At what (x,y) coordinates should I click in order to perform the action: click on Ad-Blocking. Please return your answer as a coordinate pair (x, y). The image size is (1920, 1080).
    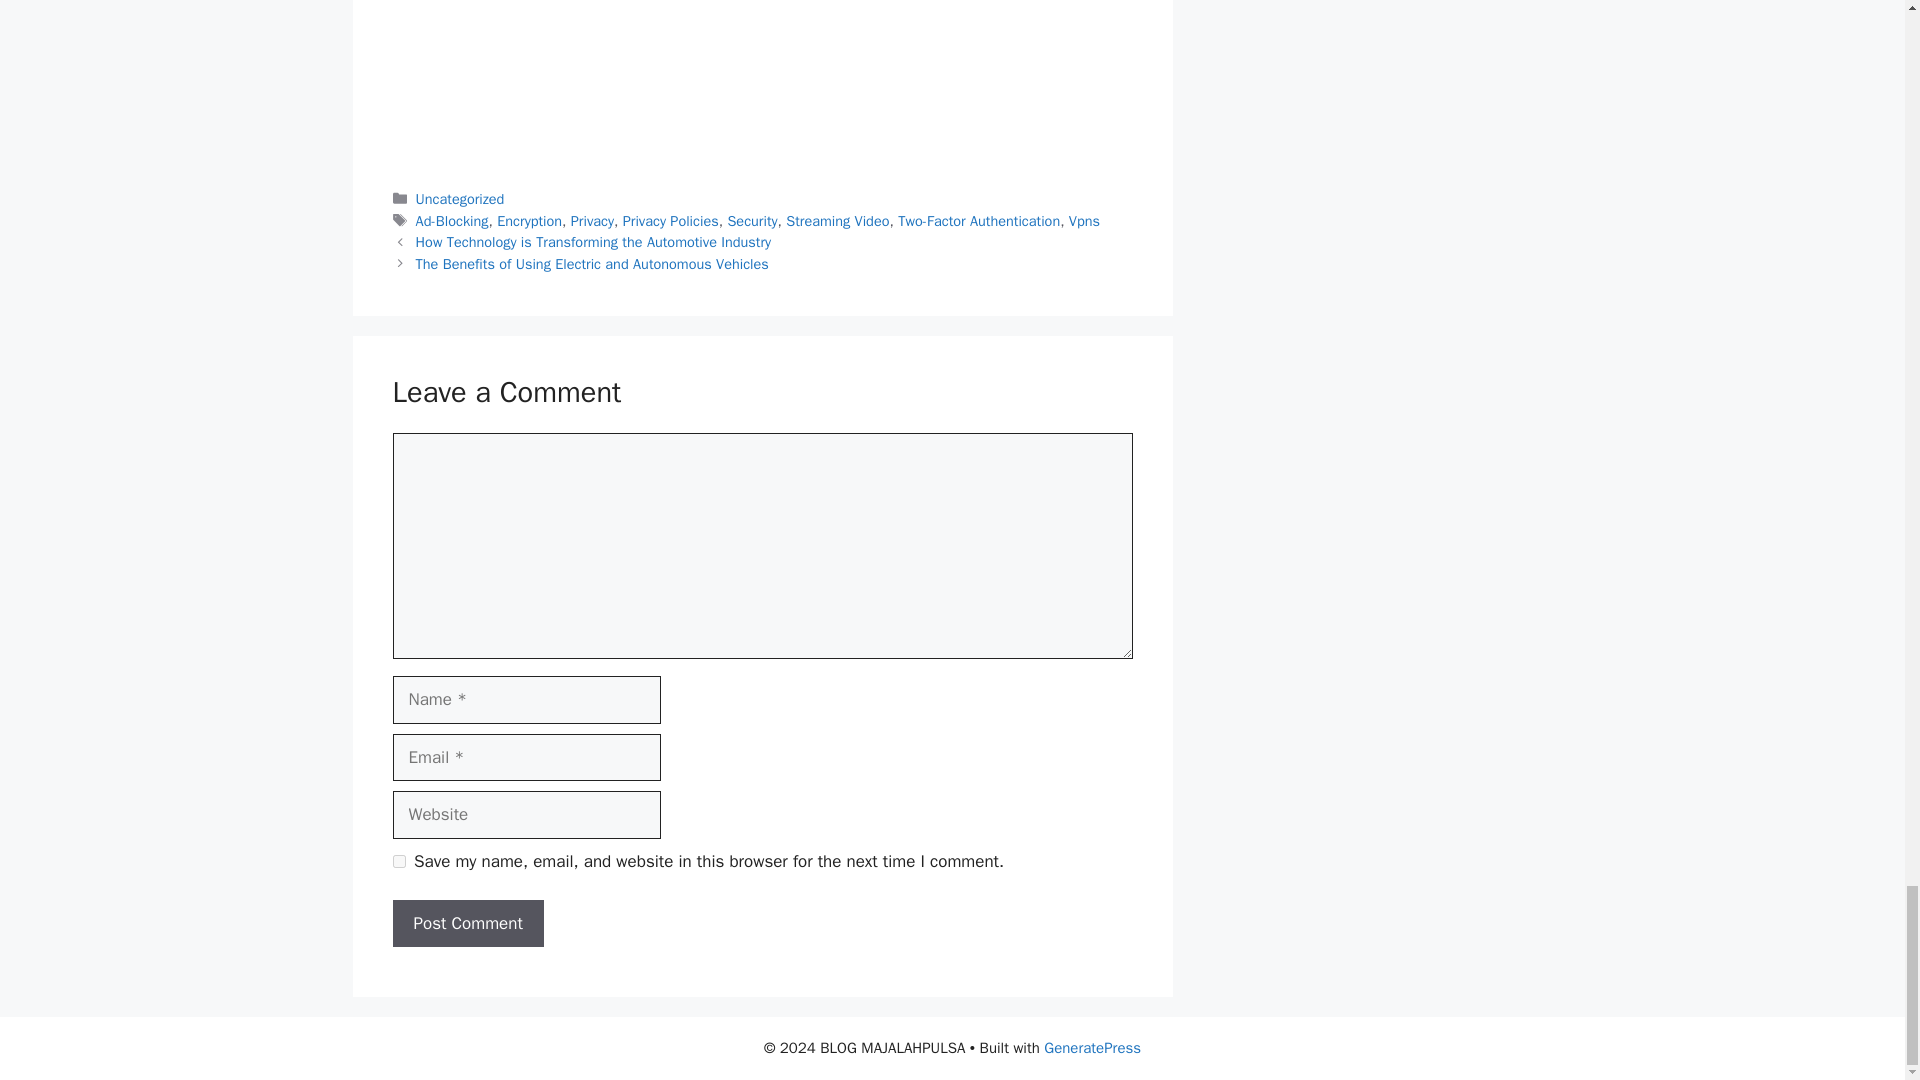
    Looking at the image, I should click on (452, 220).